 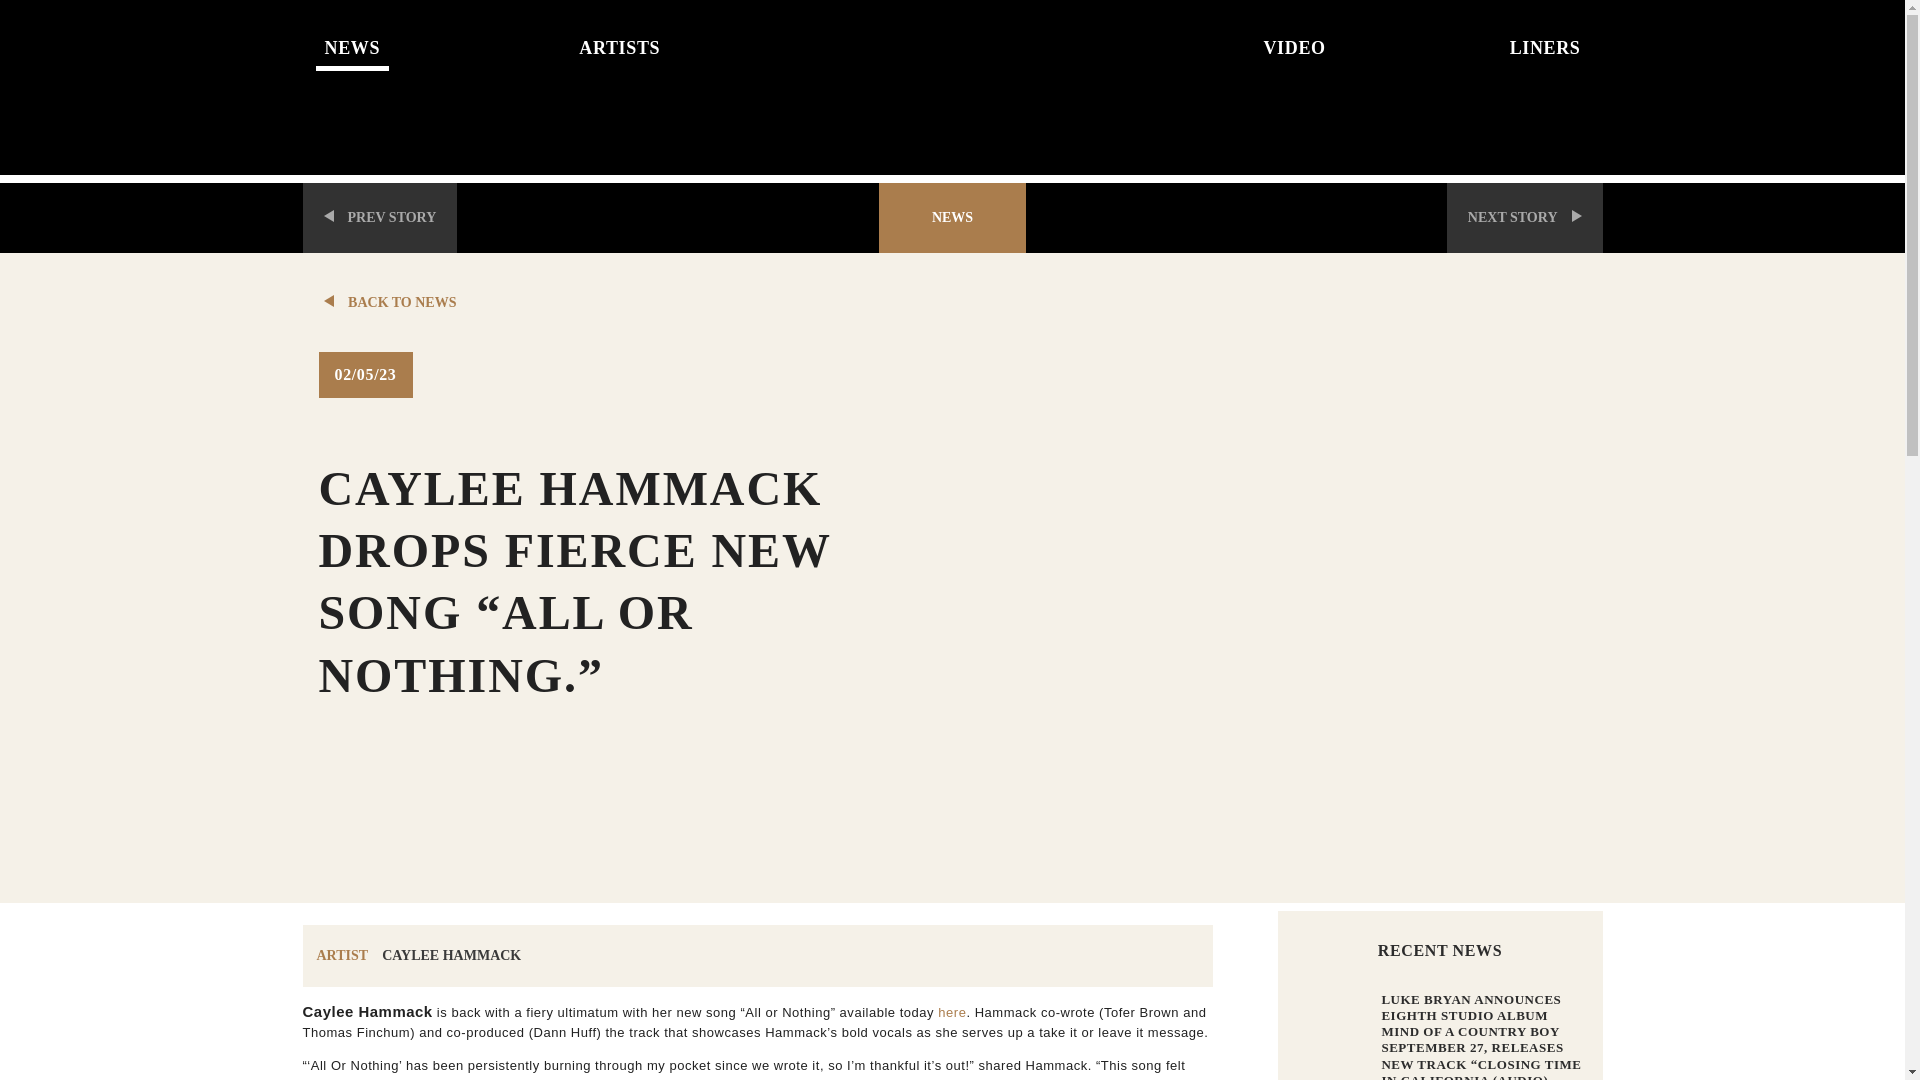 What do you see at coordinates (443, 40) in the screenshot?
I see `NEWS` at bounding box center [443, 40].